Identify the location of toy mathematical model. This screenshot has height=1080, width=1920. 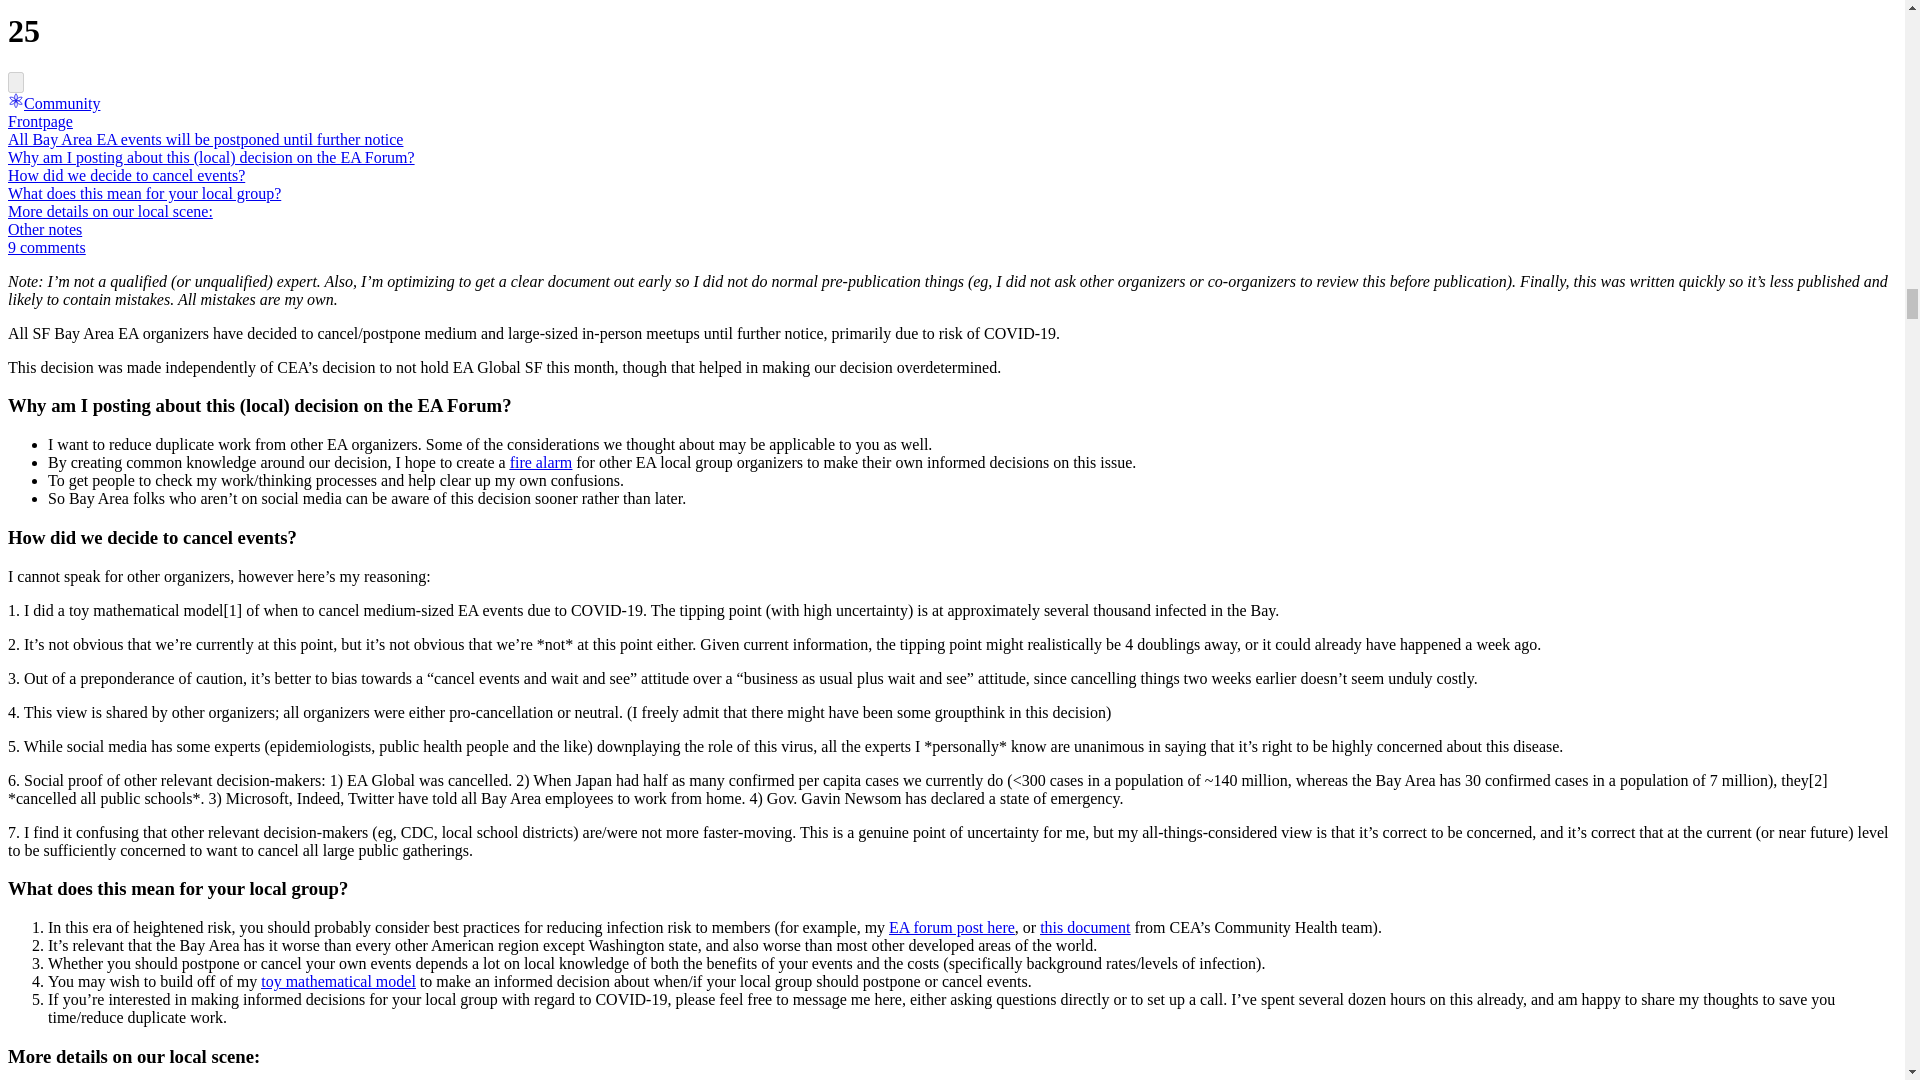
(338, 982).